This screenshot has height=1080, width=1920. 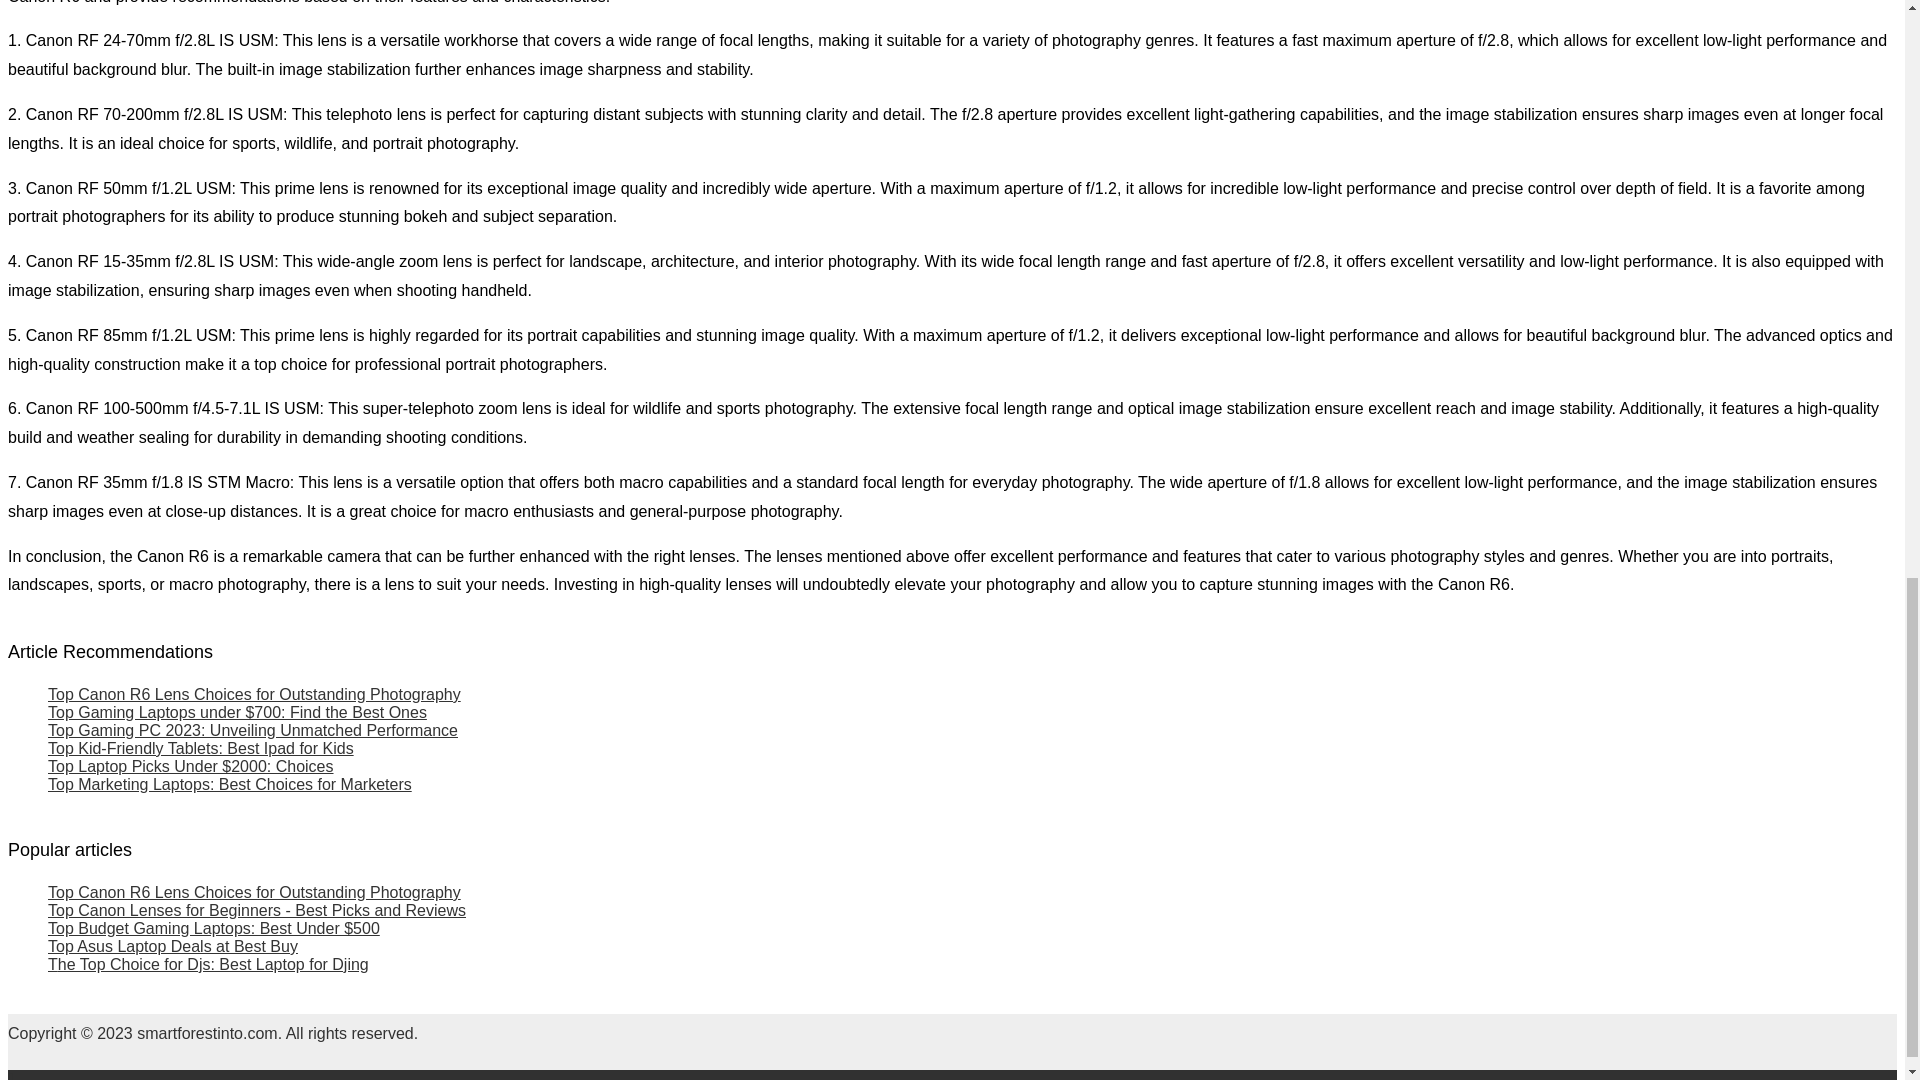 What do you see at coordinates (257, 910) in the screenshot?
I see `Top Canon Lenses for Beginners - Best Picks and Reviews` at bounding box center [257, 910].